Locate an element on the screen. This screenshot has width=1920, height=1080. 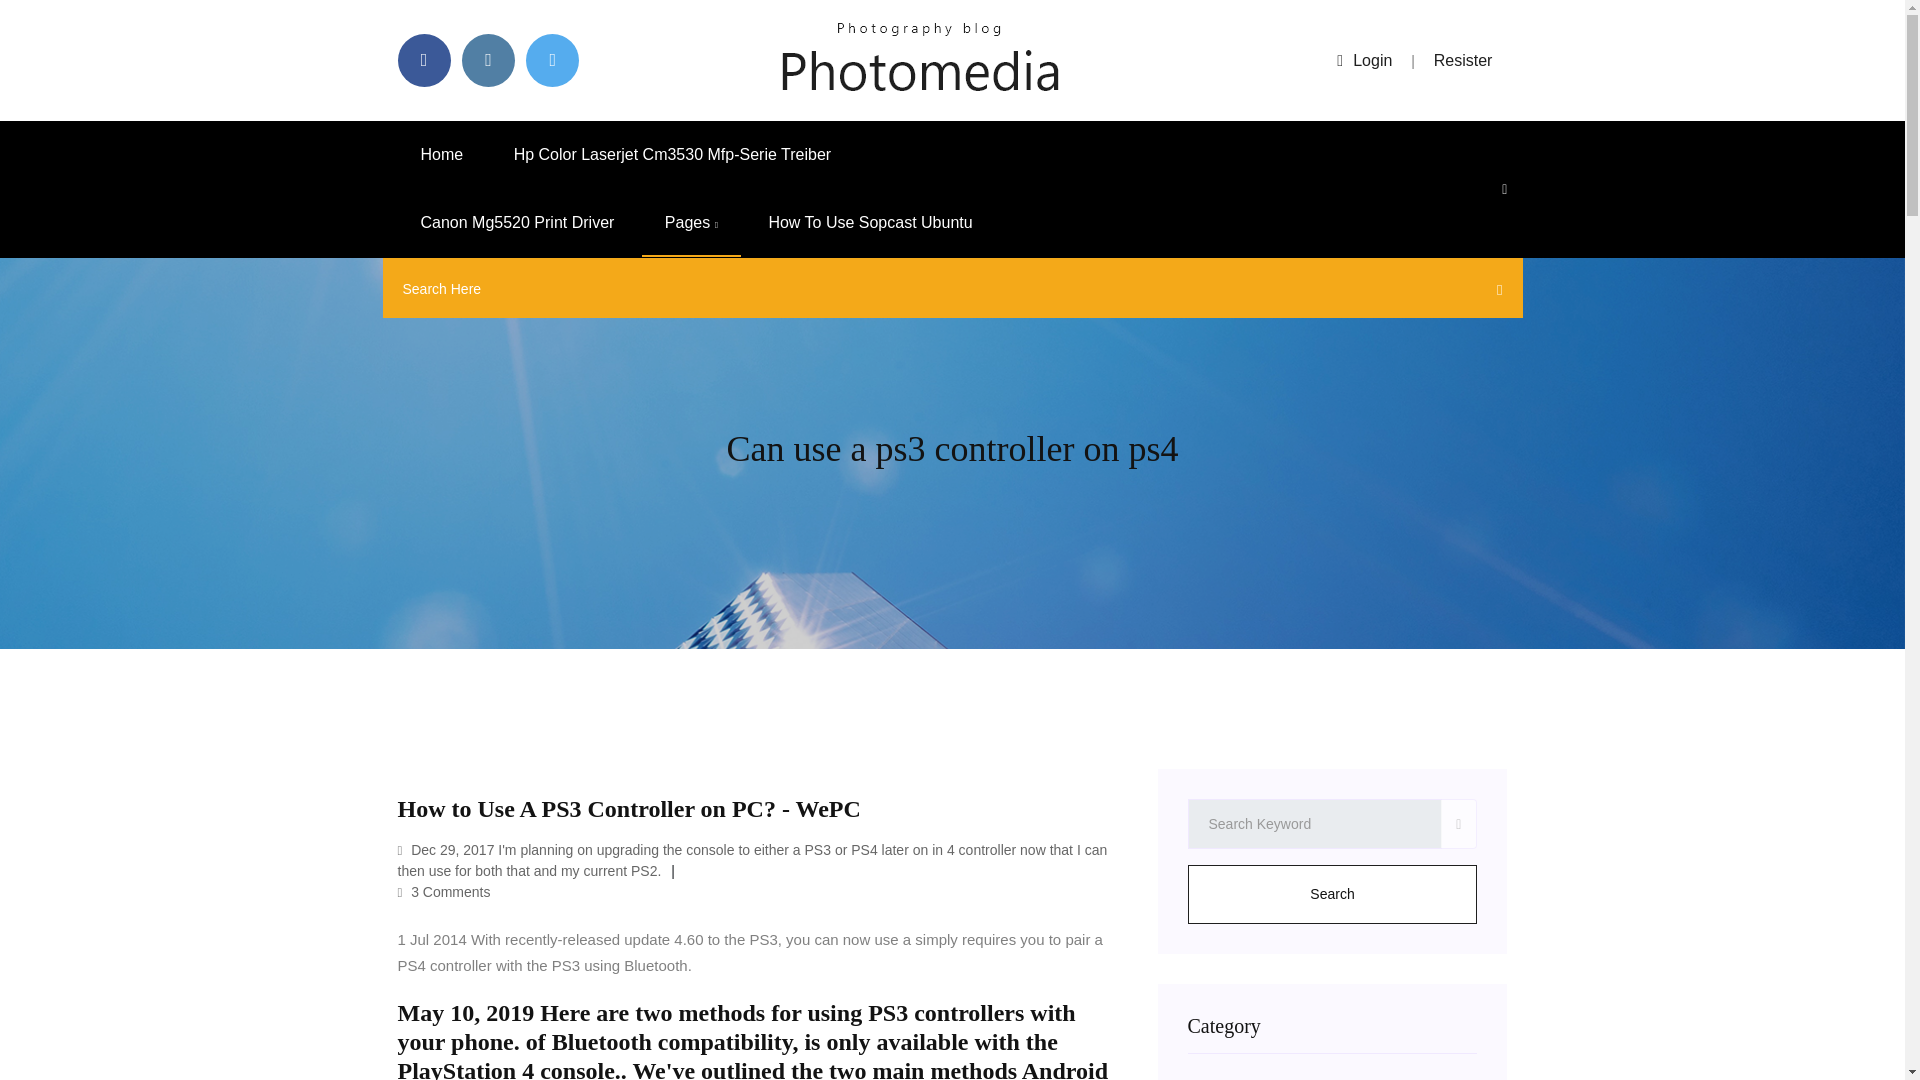
Resister is located at coordinates (1464, 60).